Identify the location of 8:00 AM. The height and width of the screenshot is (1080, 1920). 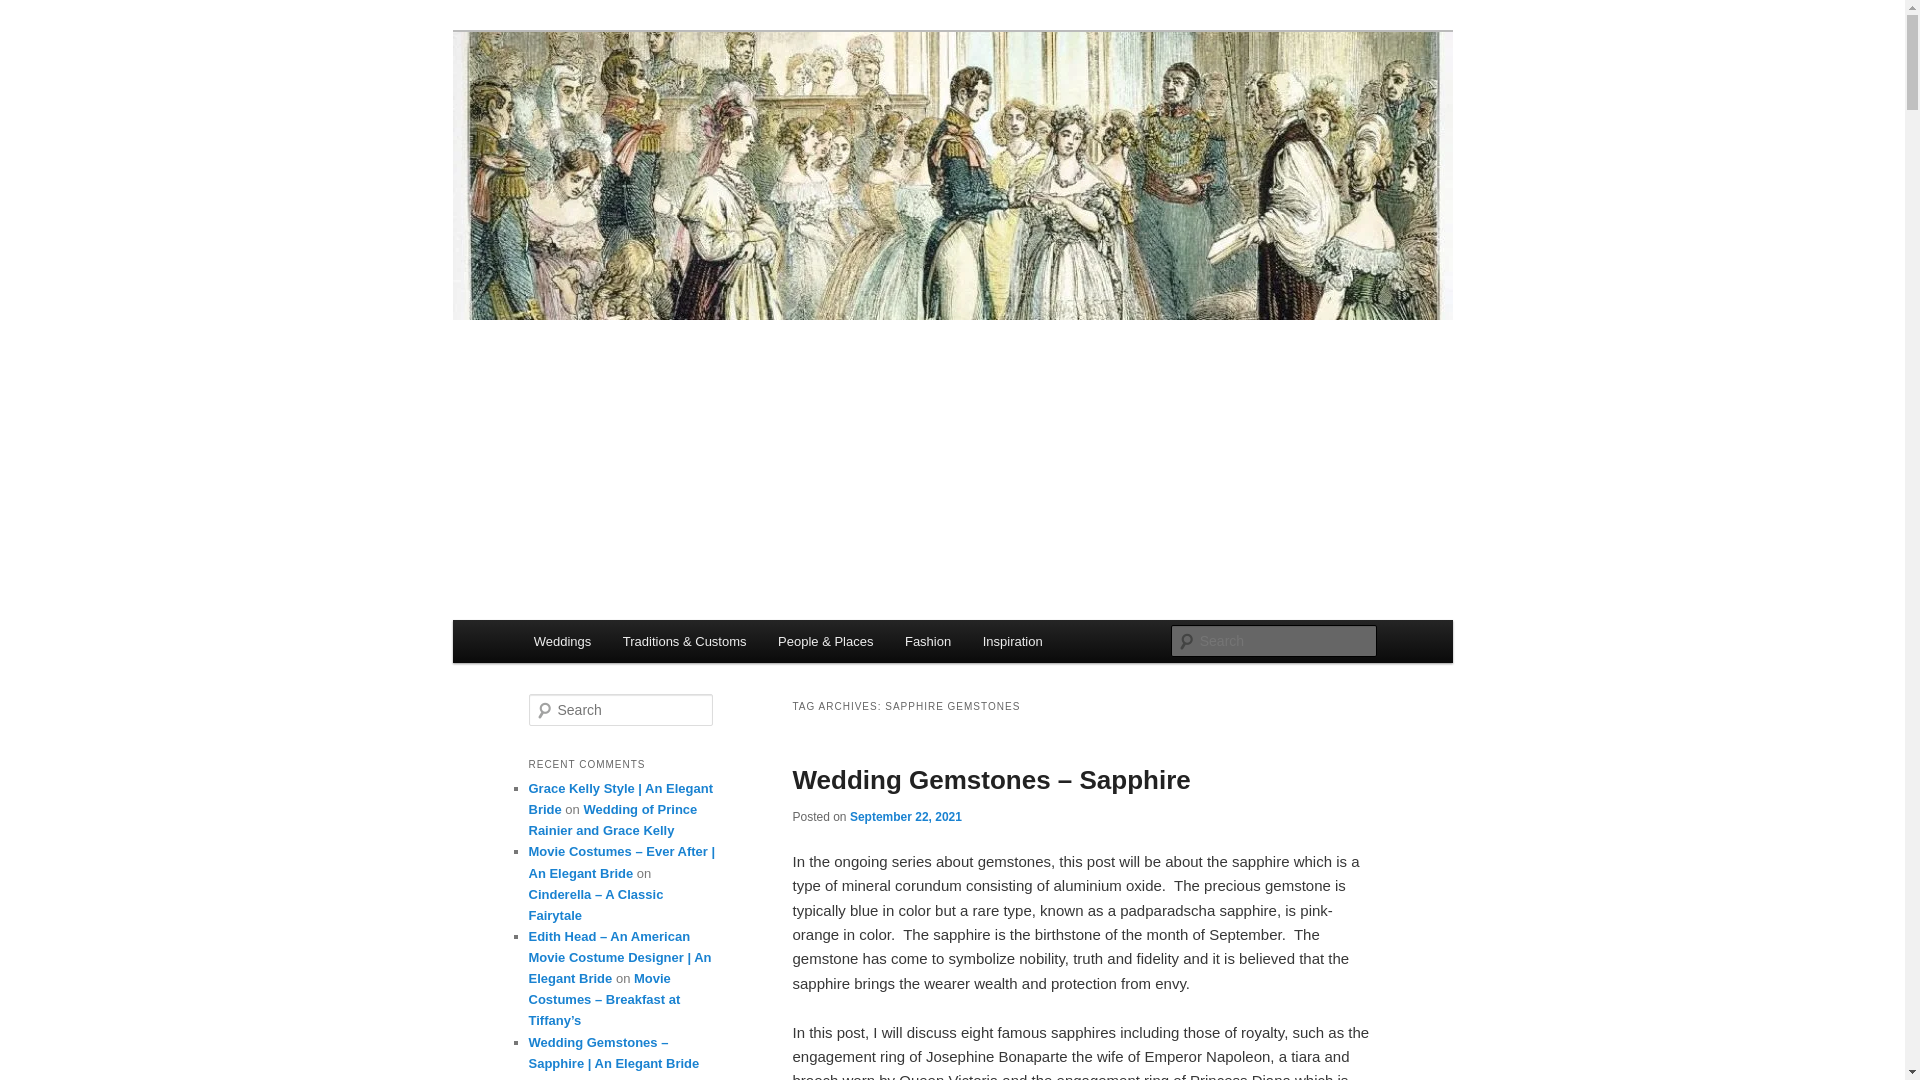
(906, 817).